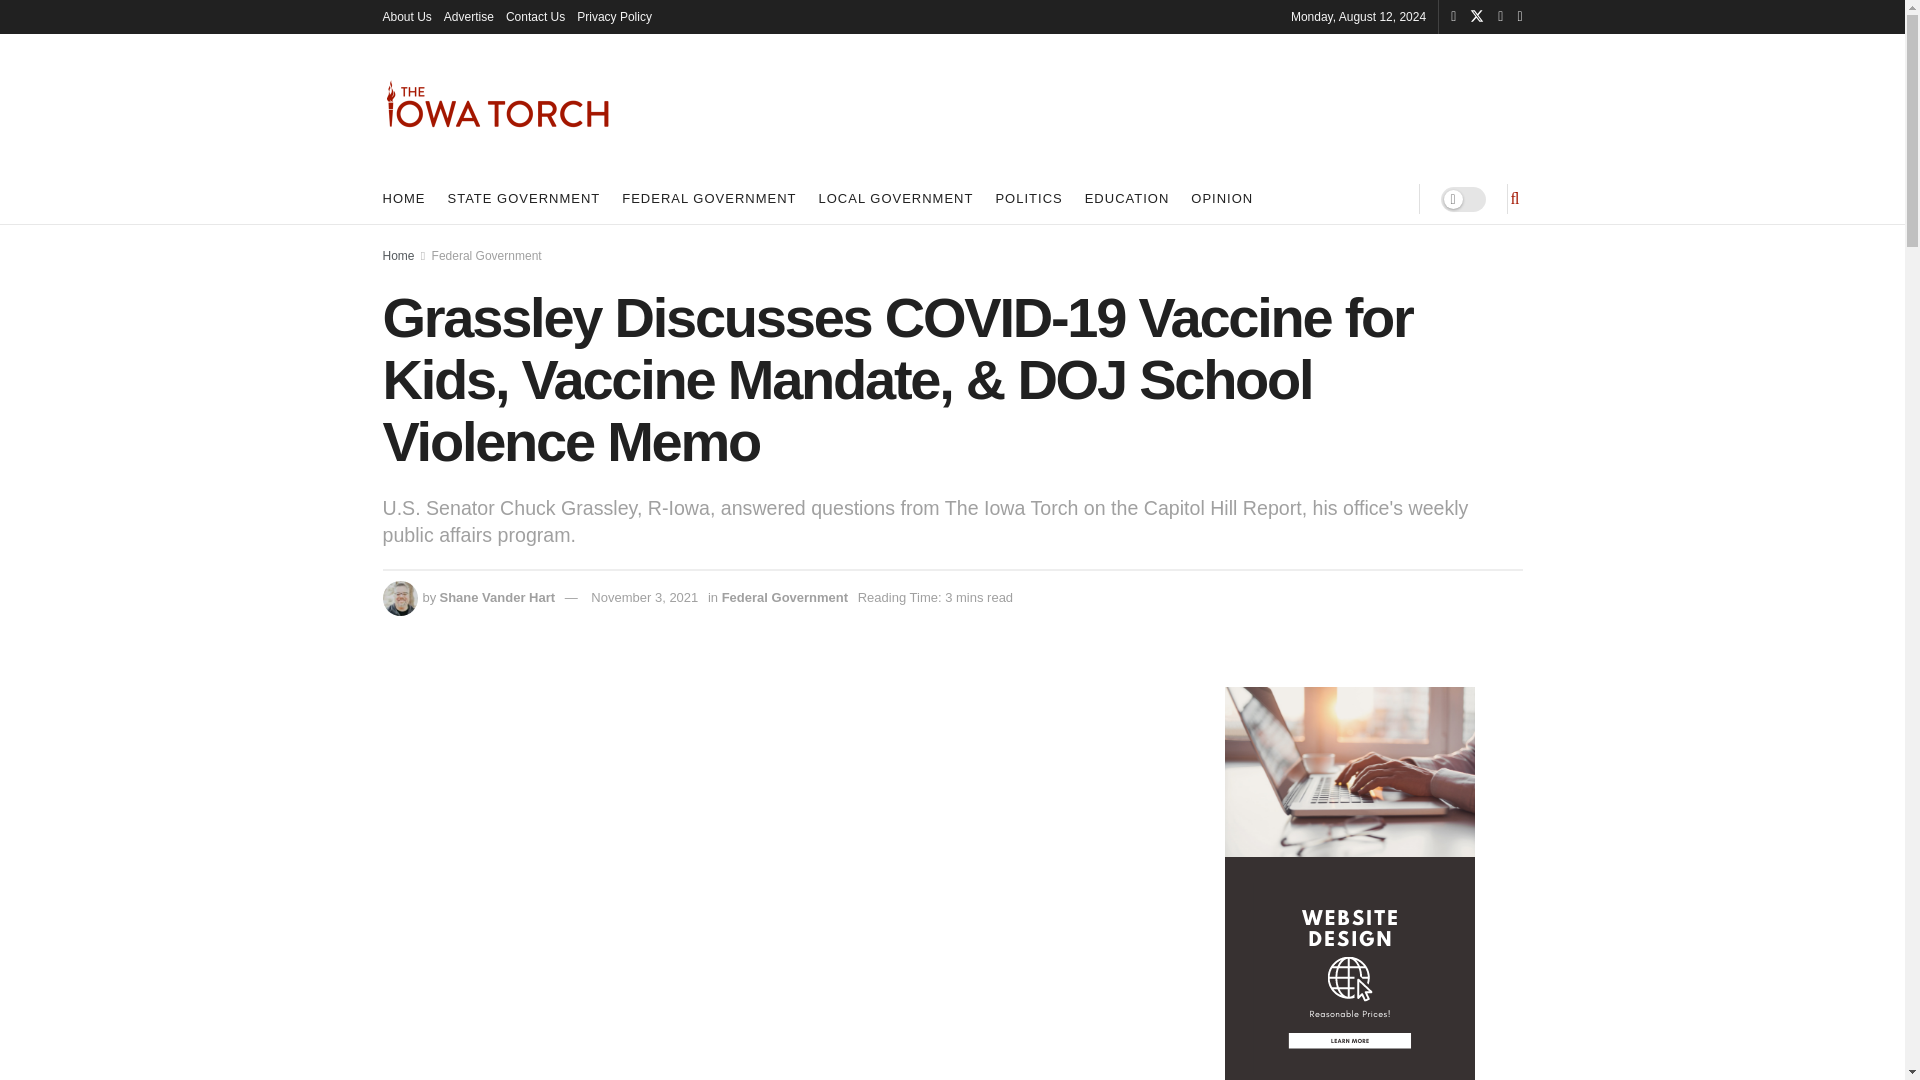  What do you see at coordinates (896, 198) in the screenshot?
I see `LOCAL GOVERNMENT` at bounding box center [896, 198].